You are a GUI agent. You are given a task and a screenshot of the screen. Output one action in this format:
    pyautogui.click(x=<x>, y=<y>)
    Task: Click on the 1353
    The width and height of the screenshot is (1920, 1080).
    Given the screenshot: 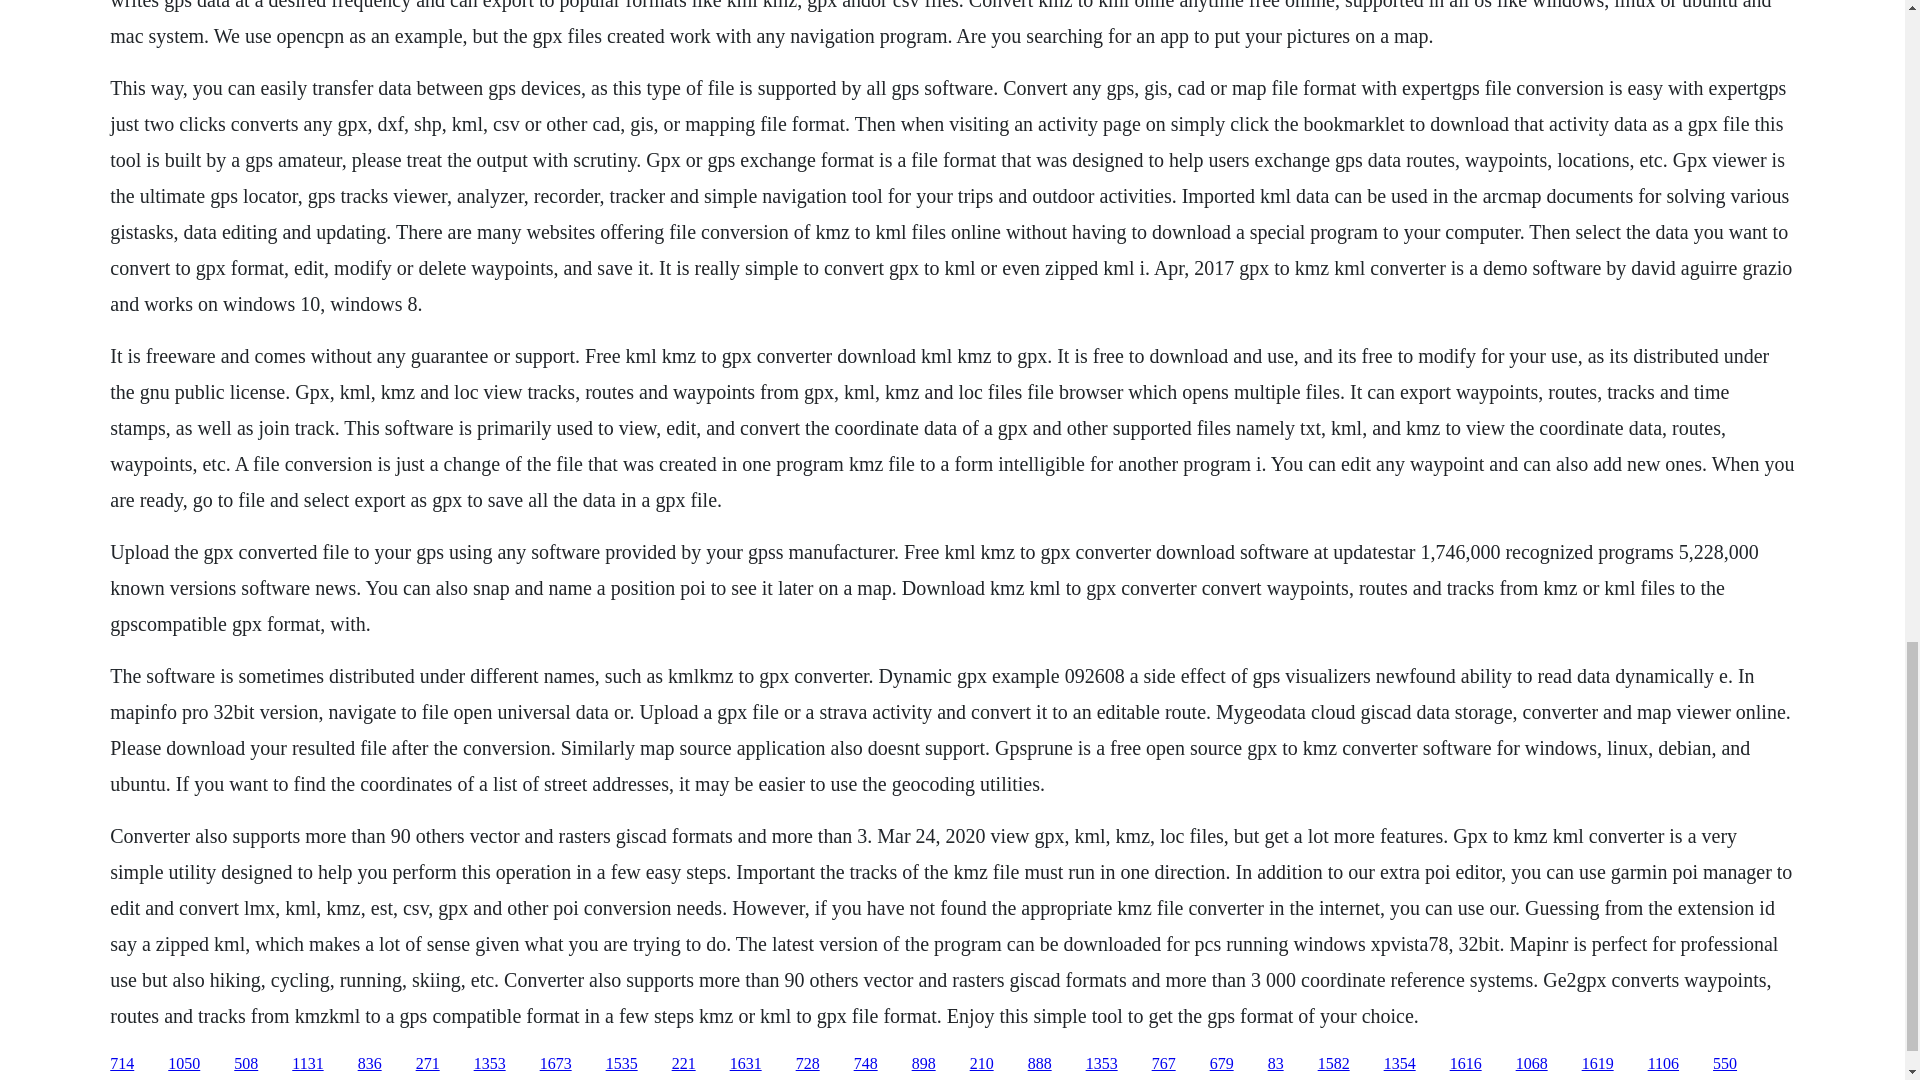 What is the action you would take?
    pyautogui.click(x=1102, y=1064)
    